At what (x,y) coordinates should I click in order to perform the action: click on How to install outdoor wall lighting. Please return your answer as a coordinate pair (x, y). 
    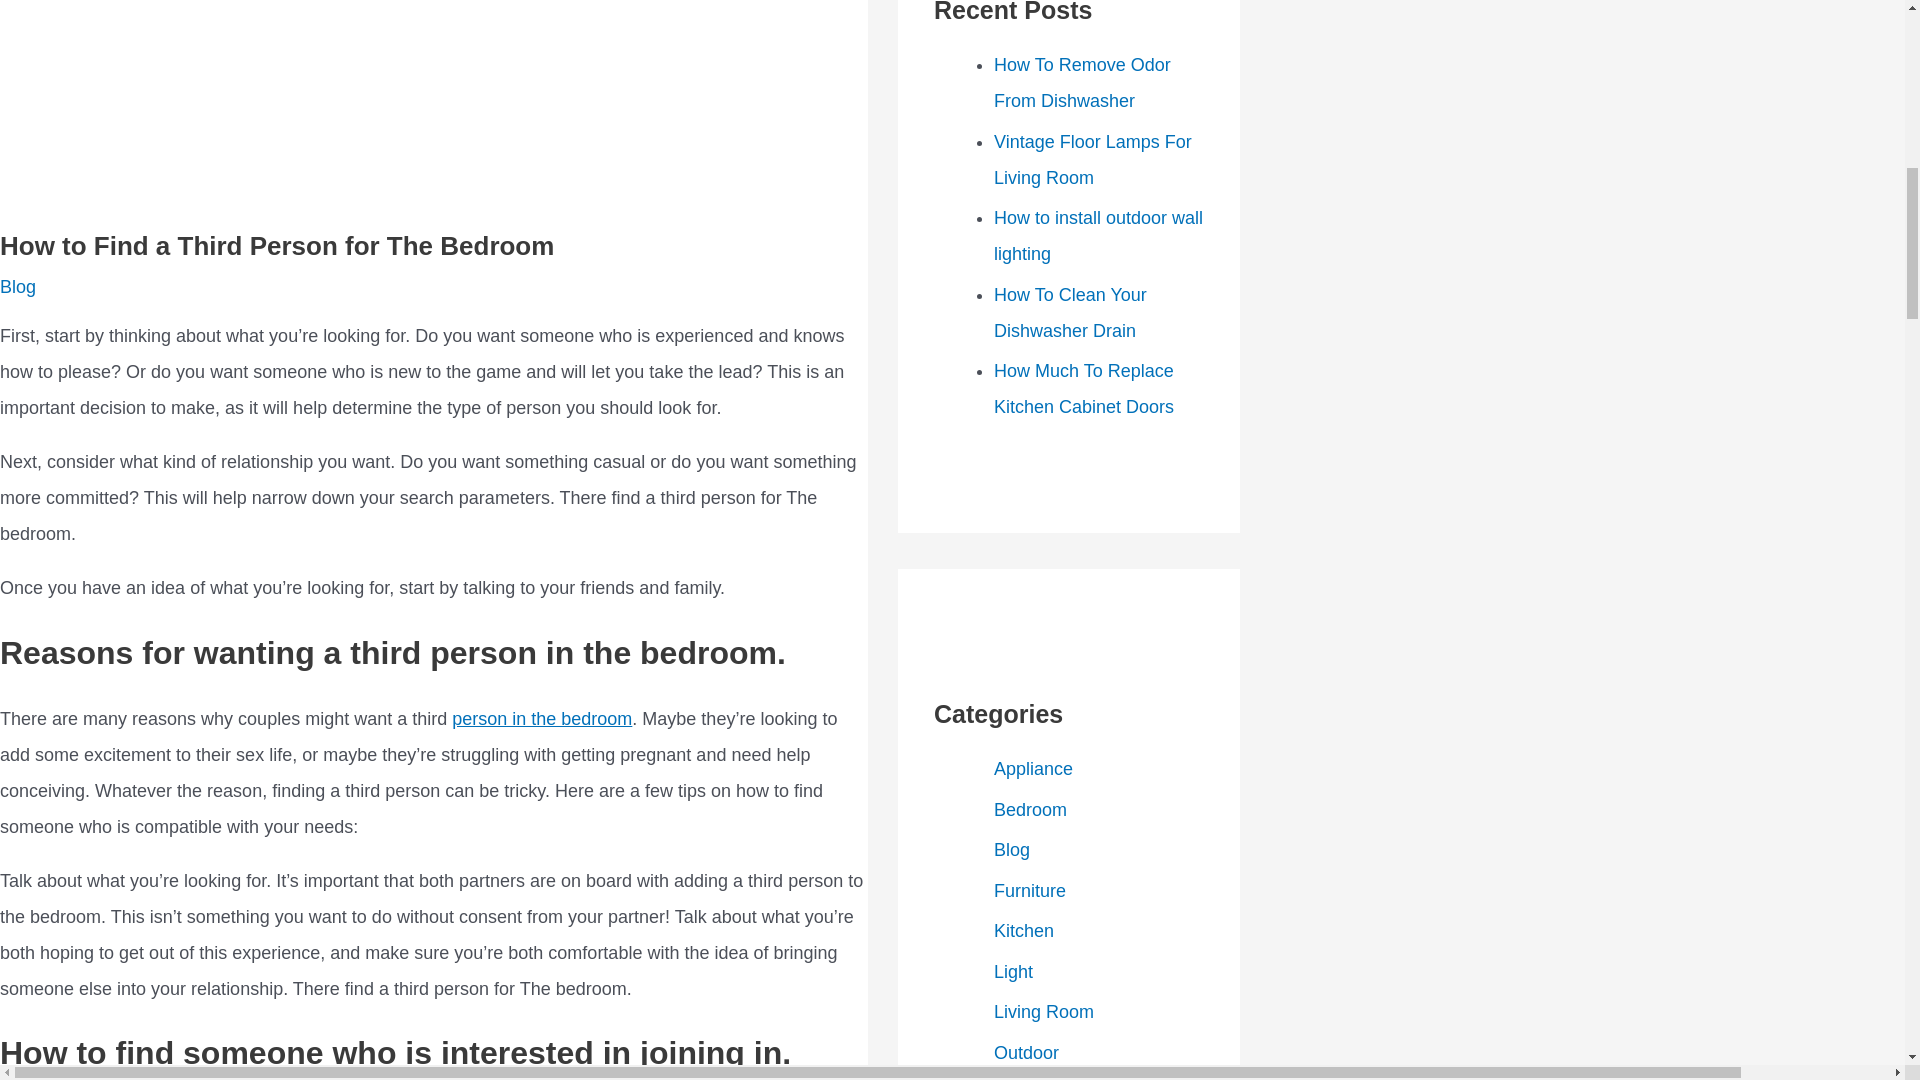
    Looking at the image, I should click on (1098, 236).